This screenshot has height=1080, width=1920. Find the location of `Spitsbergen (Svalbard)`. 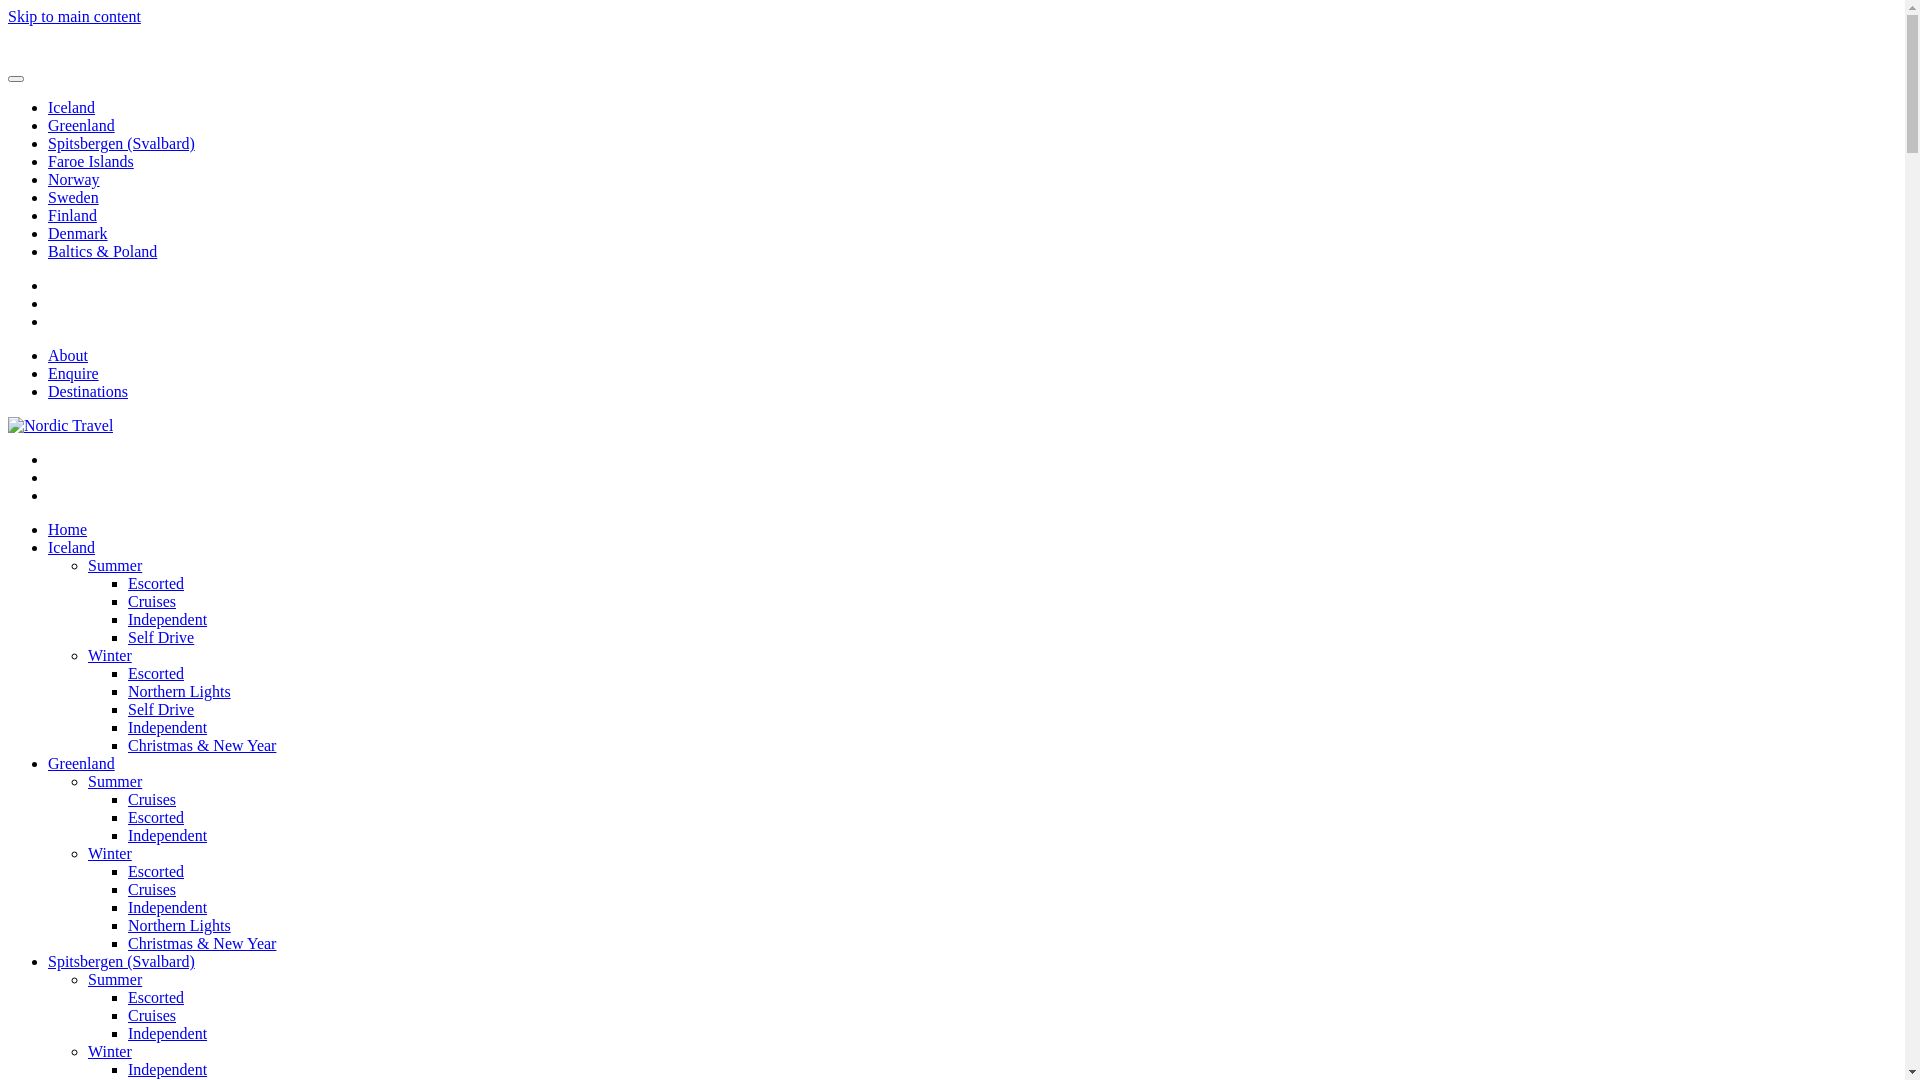

Spitsbergen (Svalbard) is located at coordinates (122, 144).